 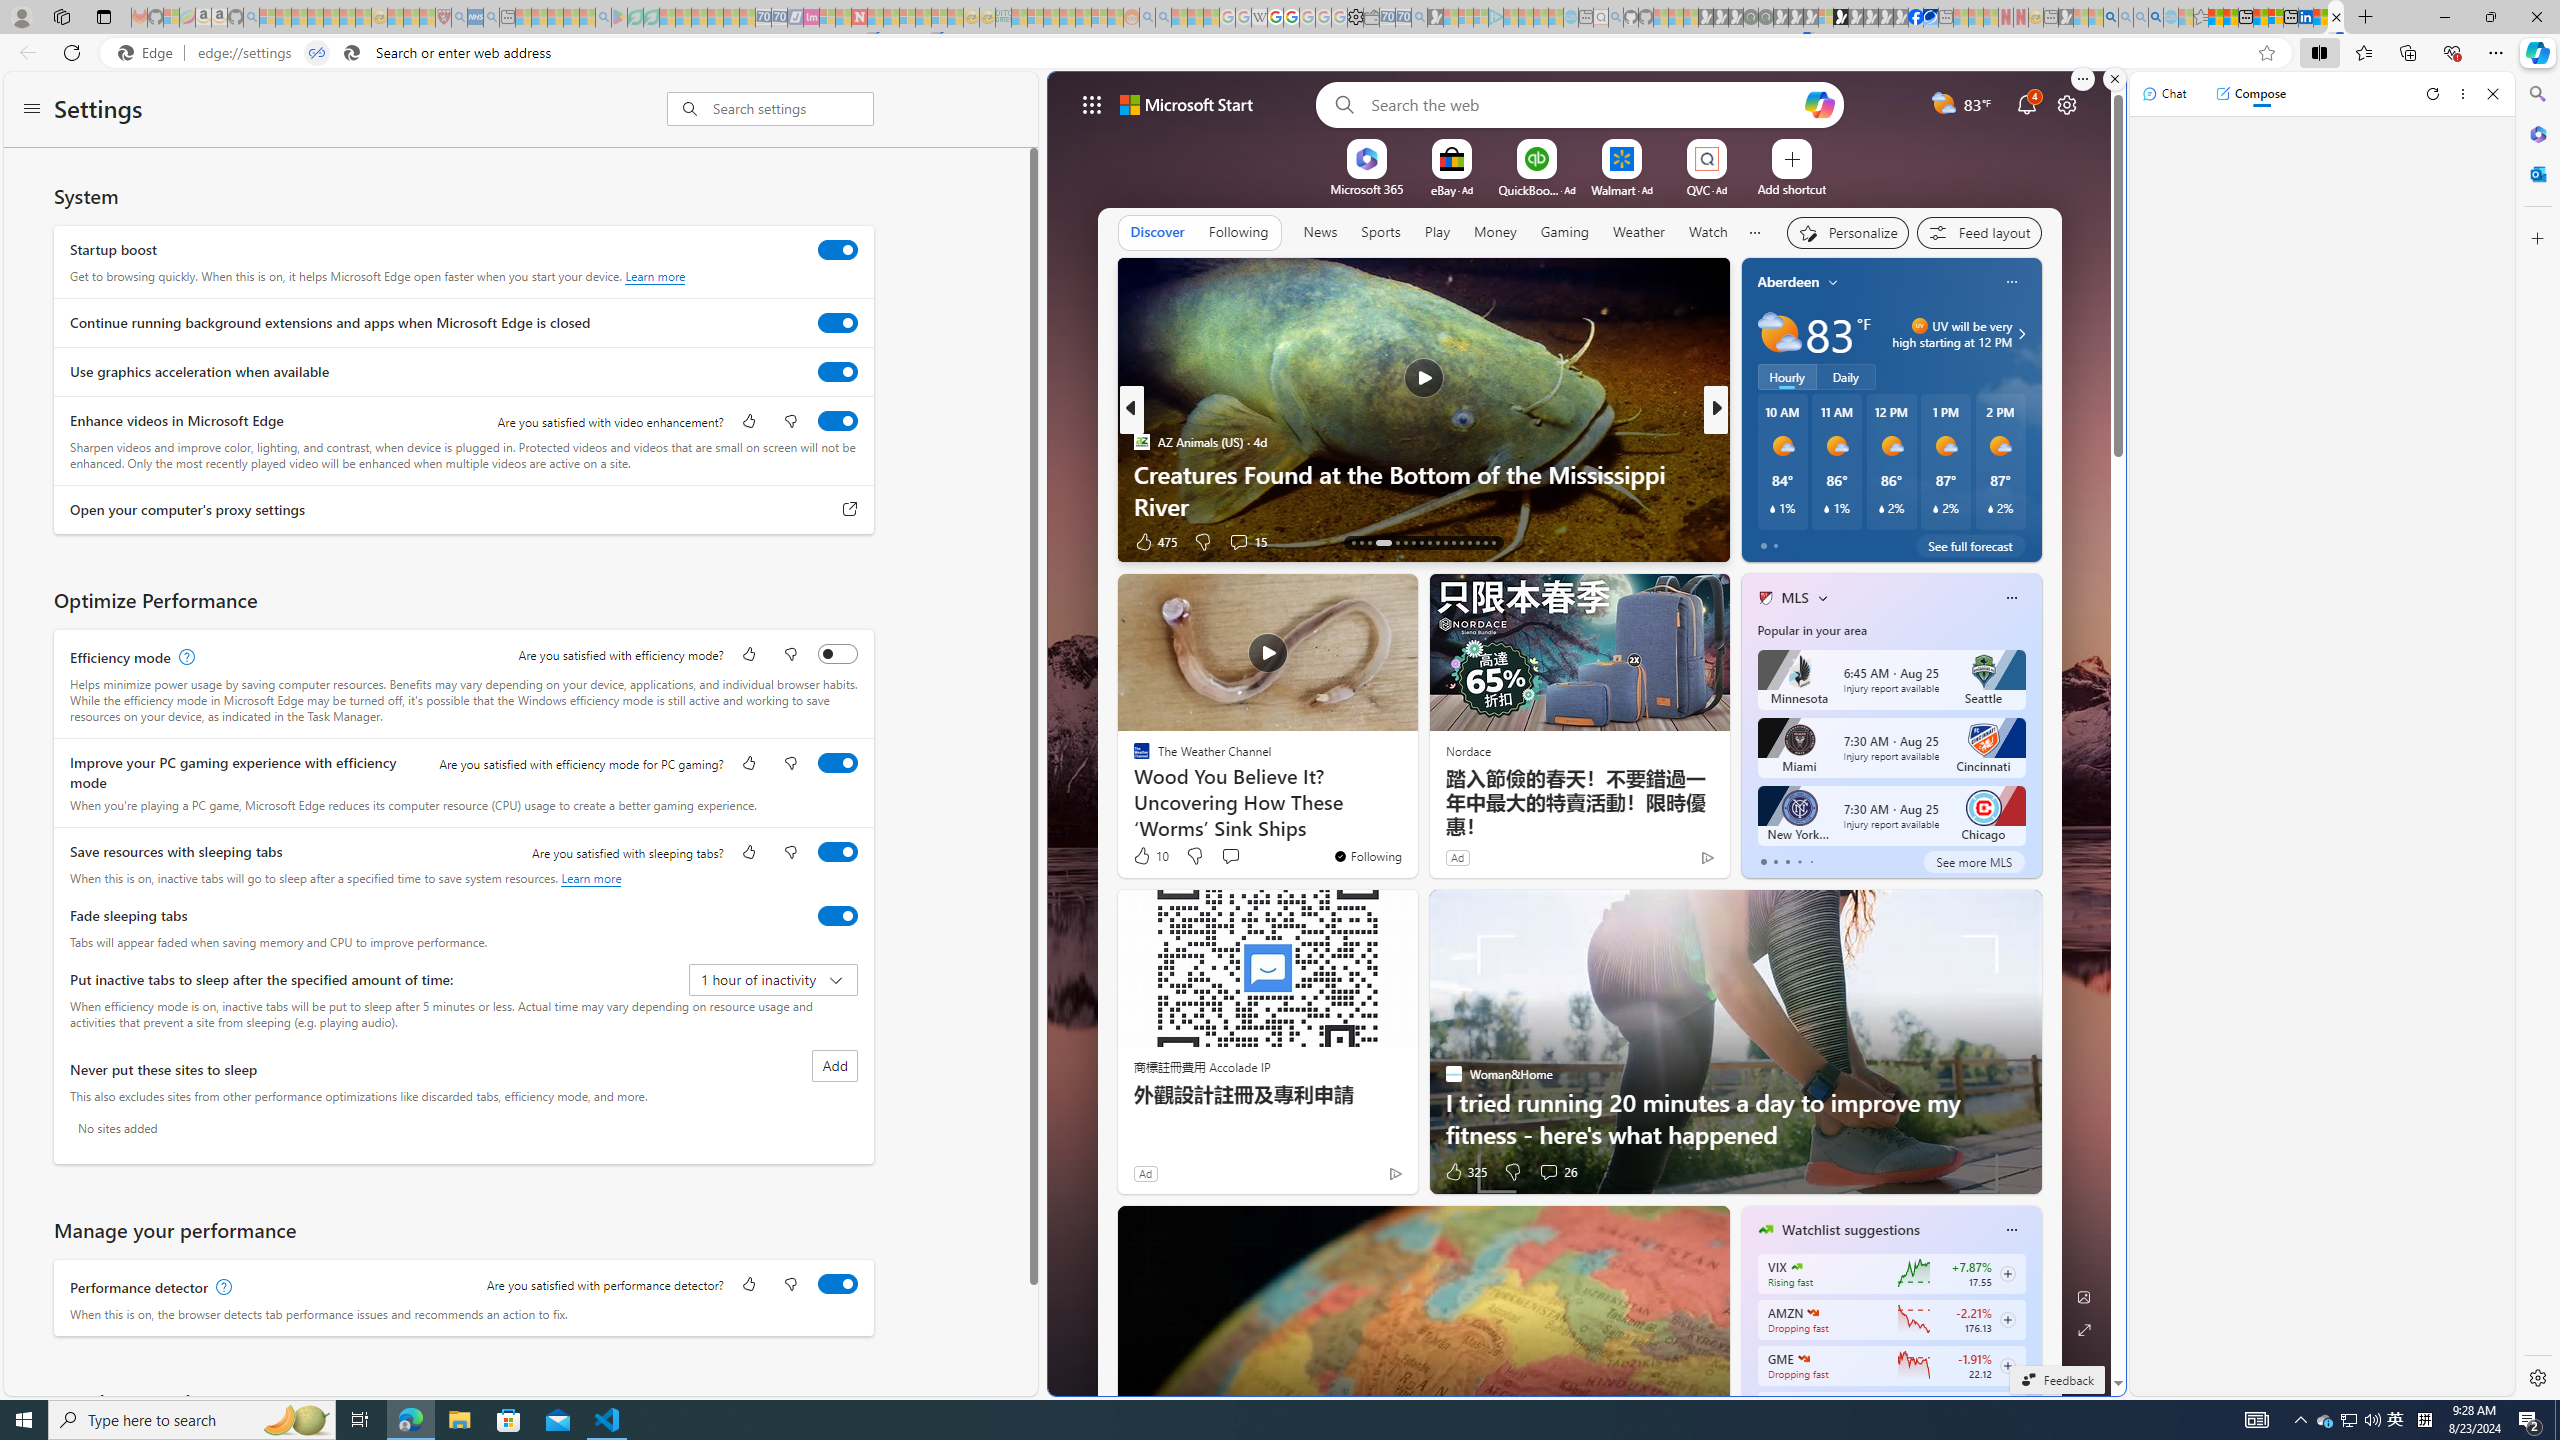 I want to click on Google Chrome Internet Browser Download - Search Images, so click(x=2155, y=17).